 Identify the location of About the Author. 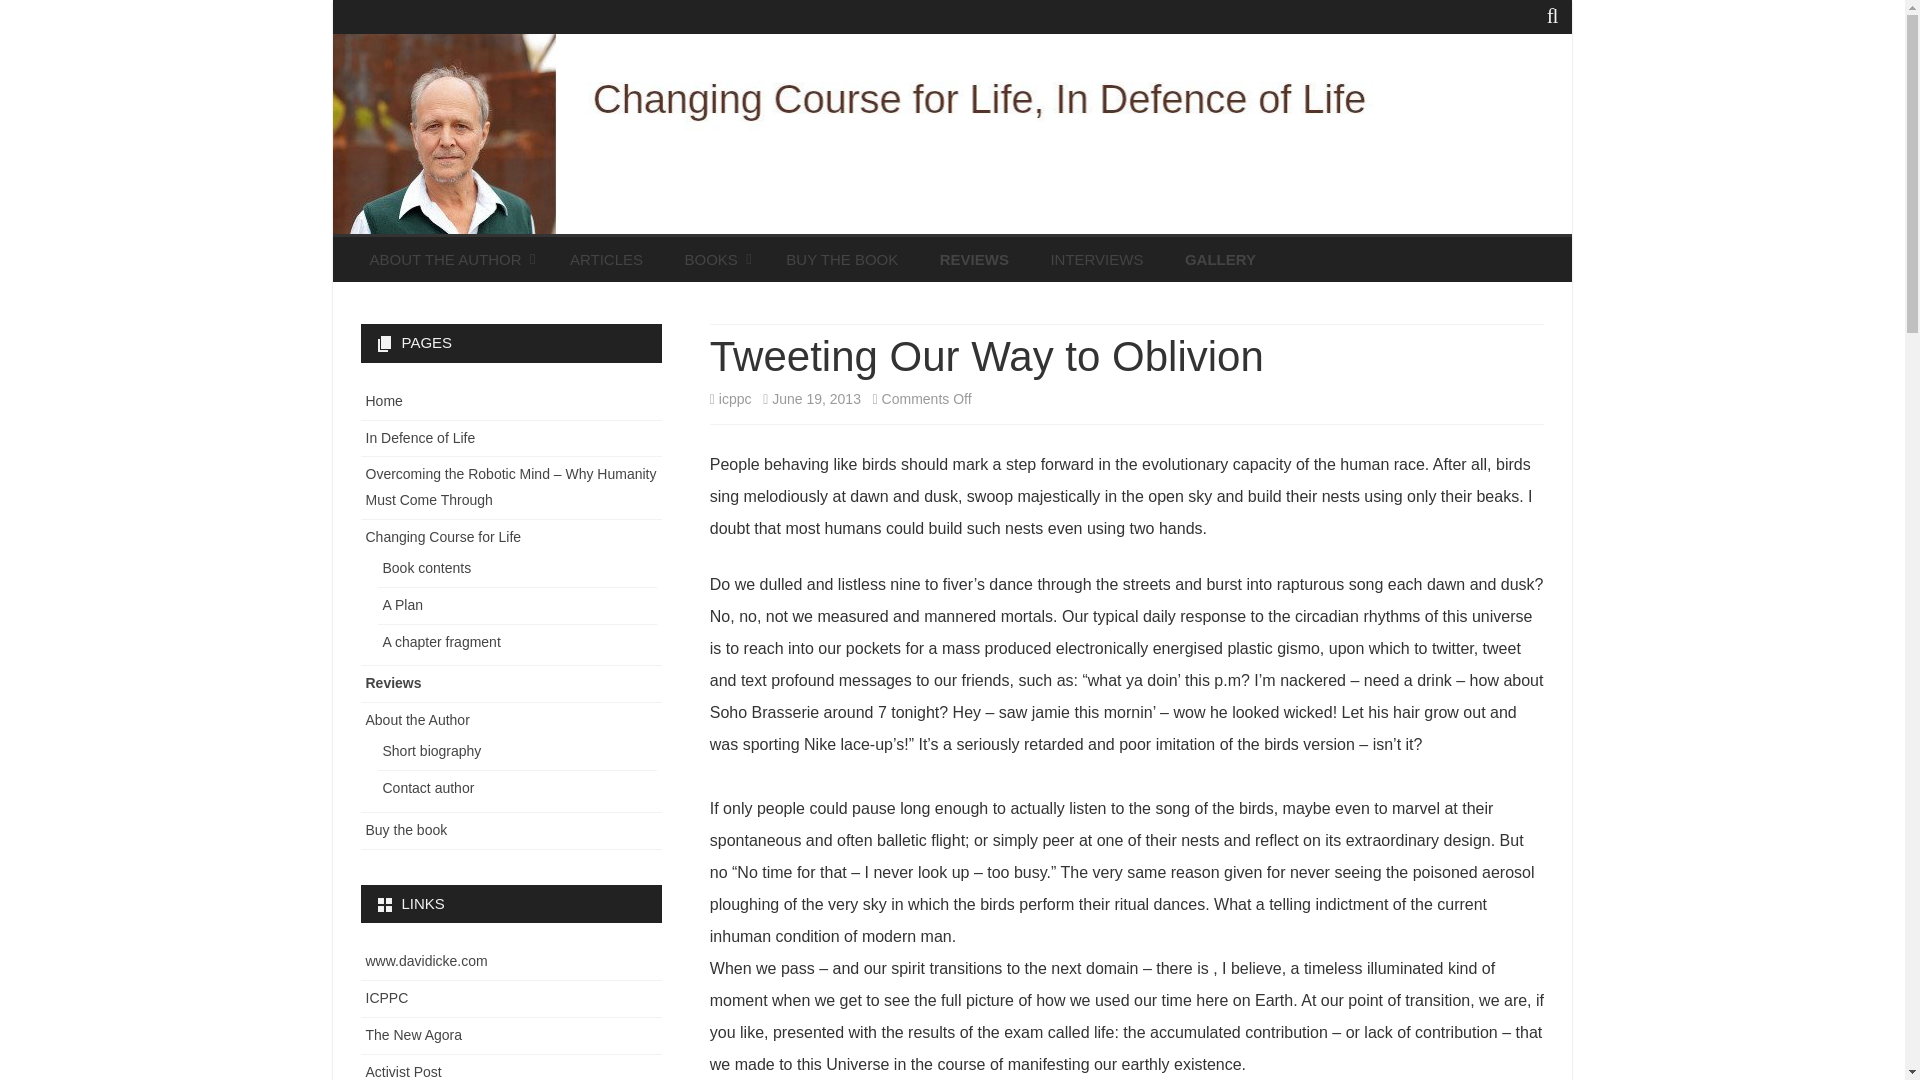
(418, 719).